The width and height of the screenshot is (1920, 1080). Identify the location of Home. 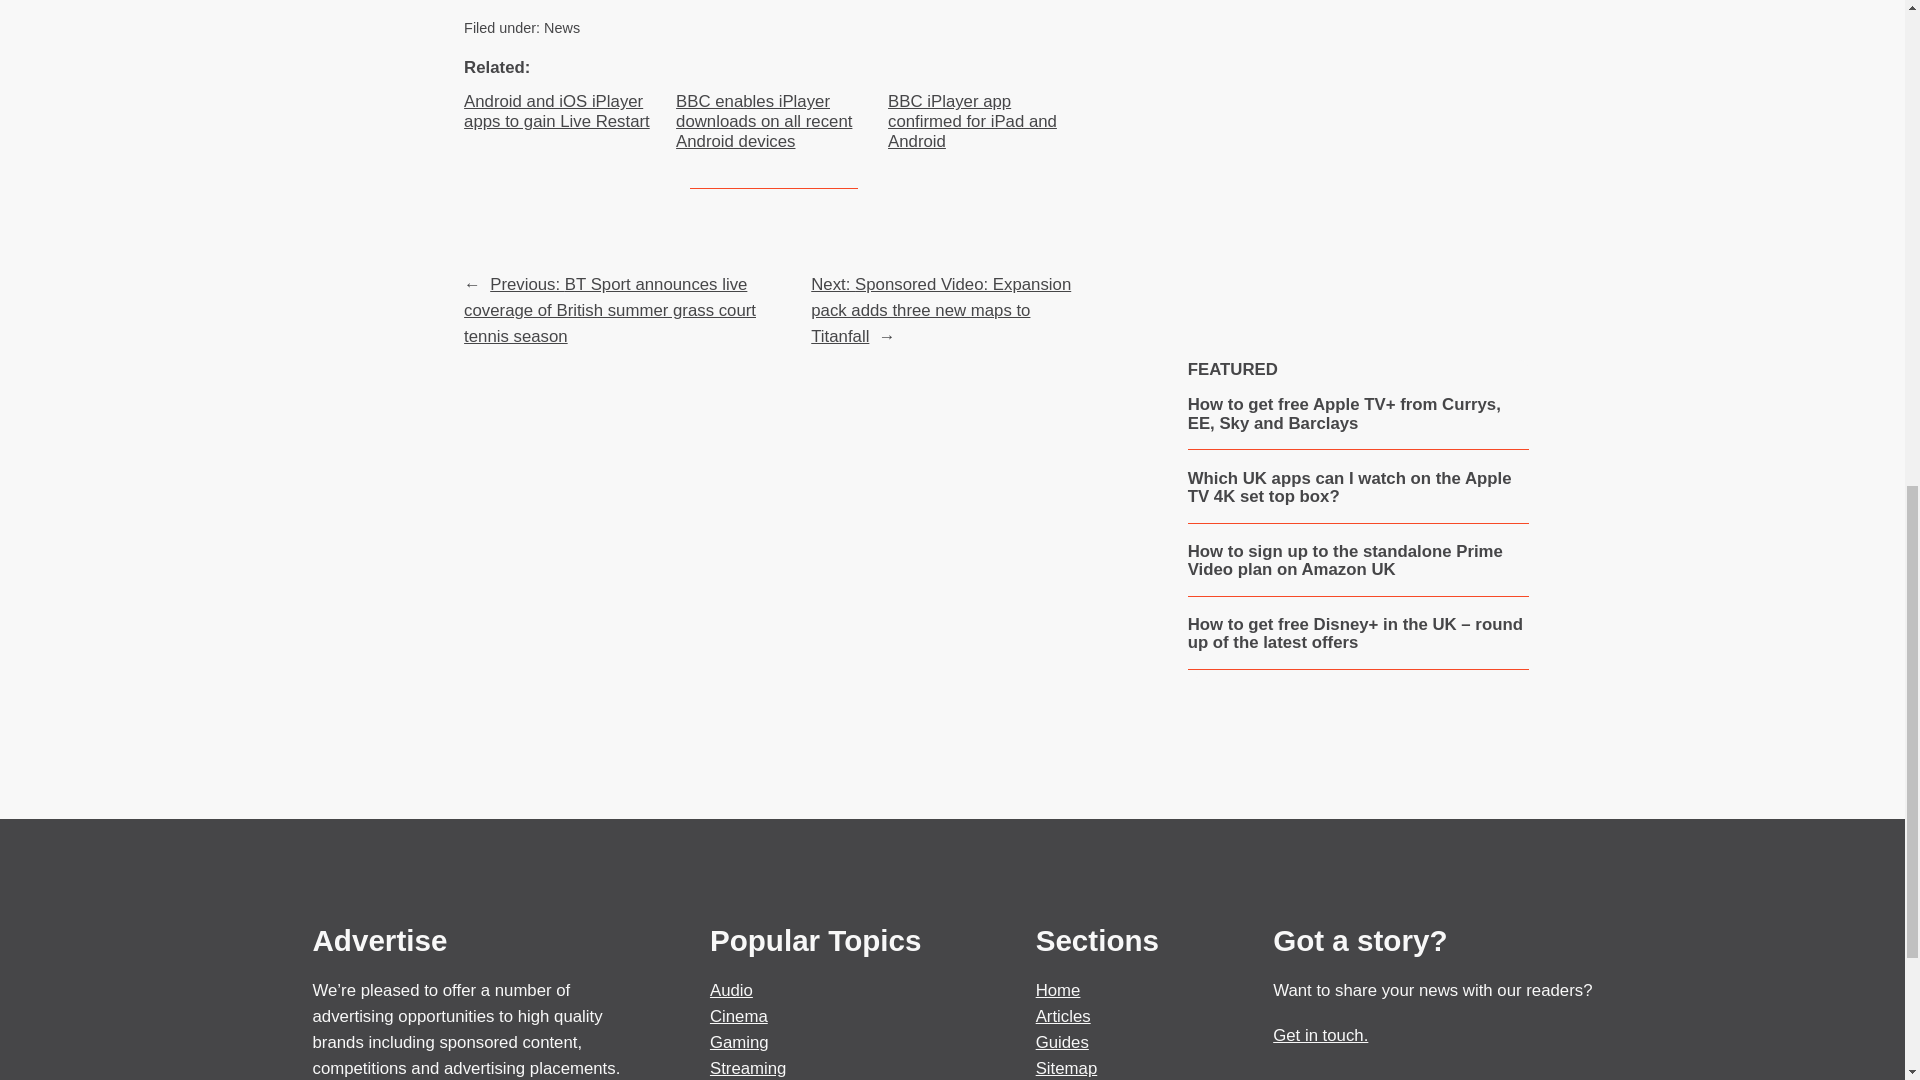
(1058, 990).